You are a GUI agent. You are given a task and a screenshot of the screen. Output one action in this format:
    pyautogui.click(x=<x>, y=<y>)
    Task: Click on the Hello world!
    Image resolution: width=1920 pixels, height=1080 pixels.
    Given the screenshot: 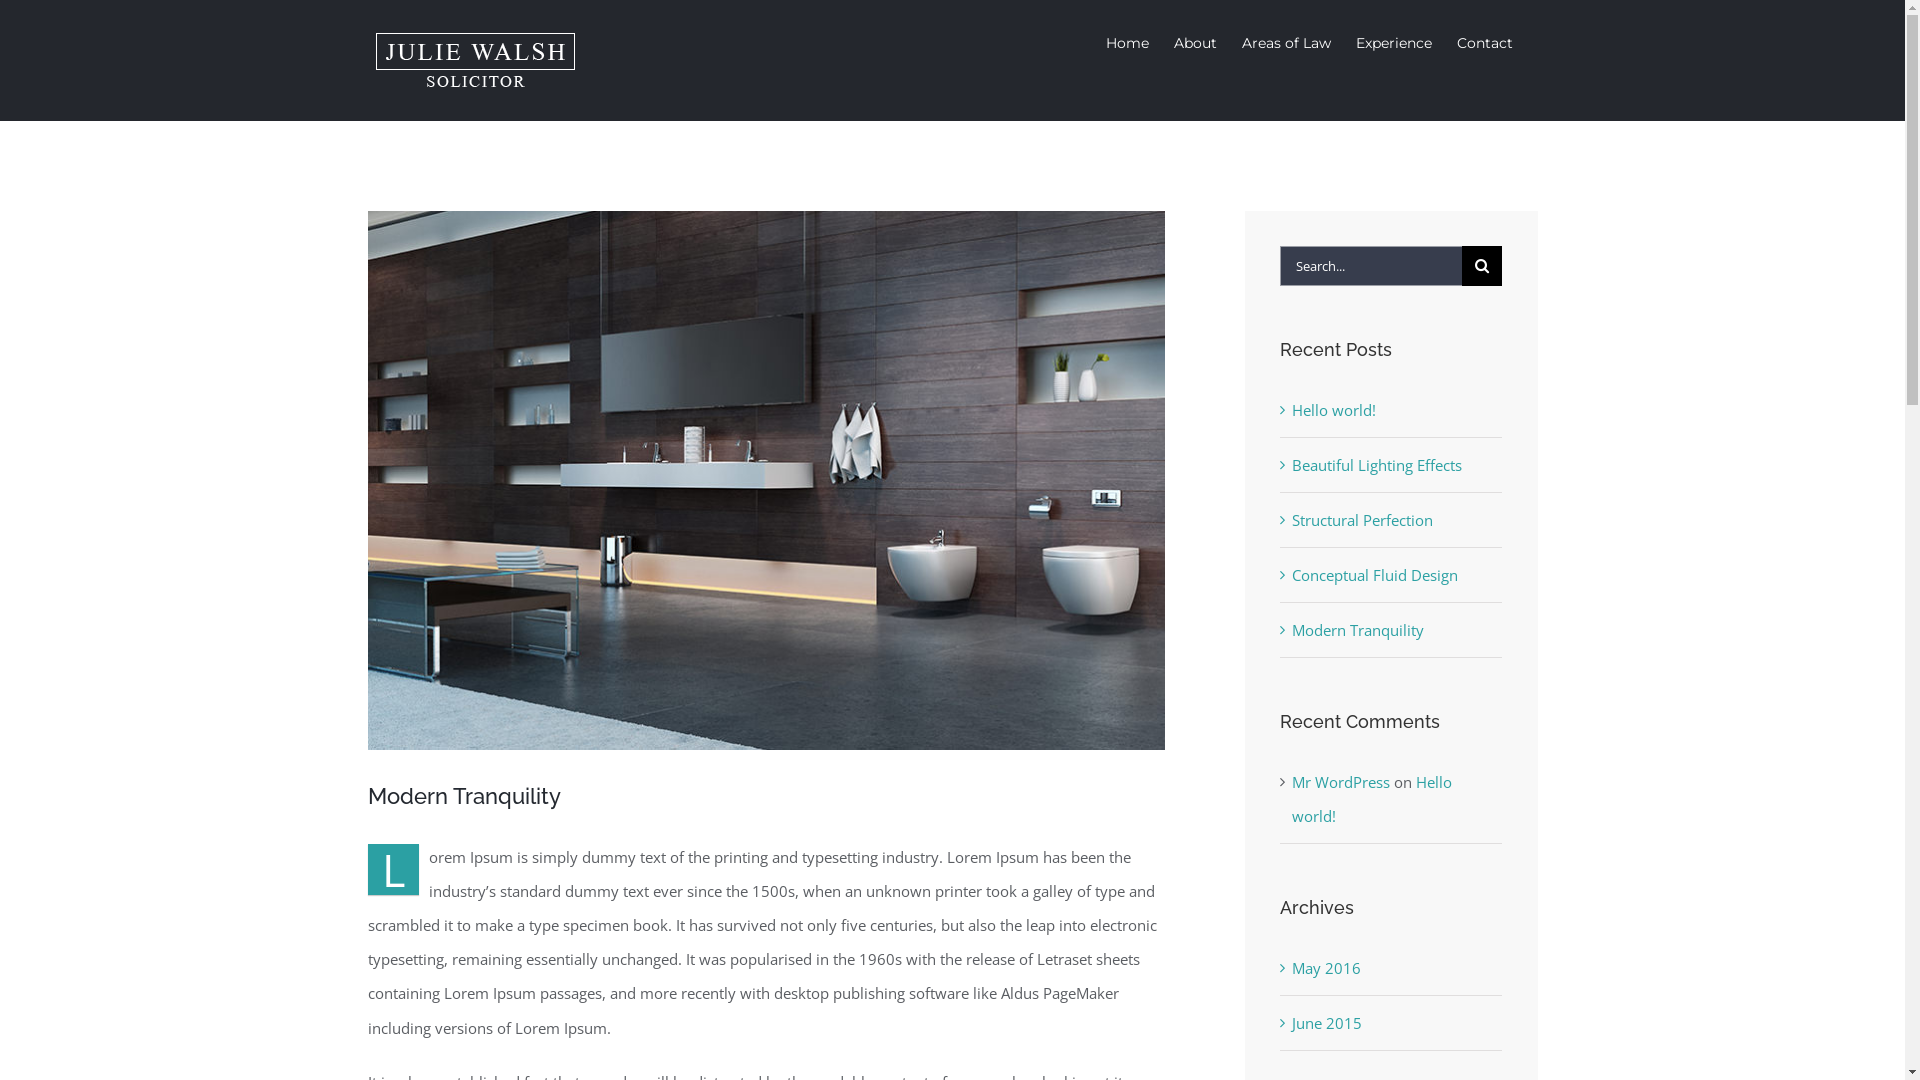 What is the action you would take?
    pyautogui.click(x=1334, y=410)
    